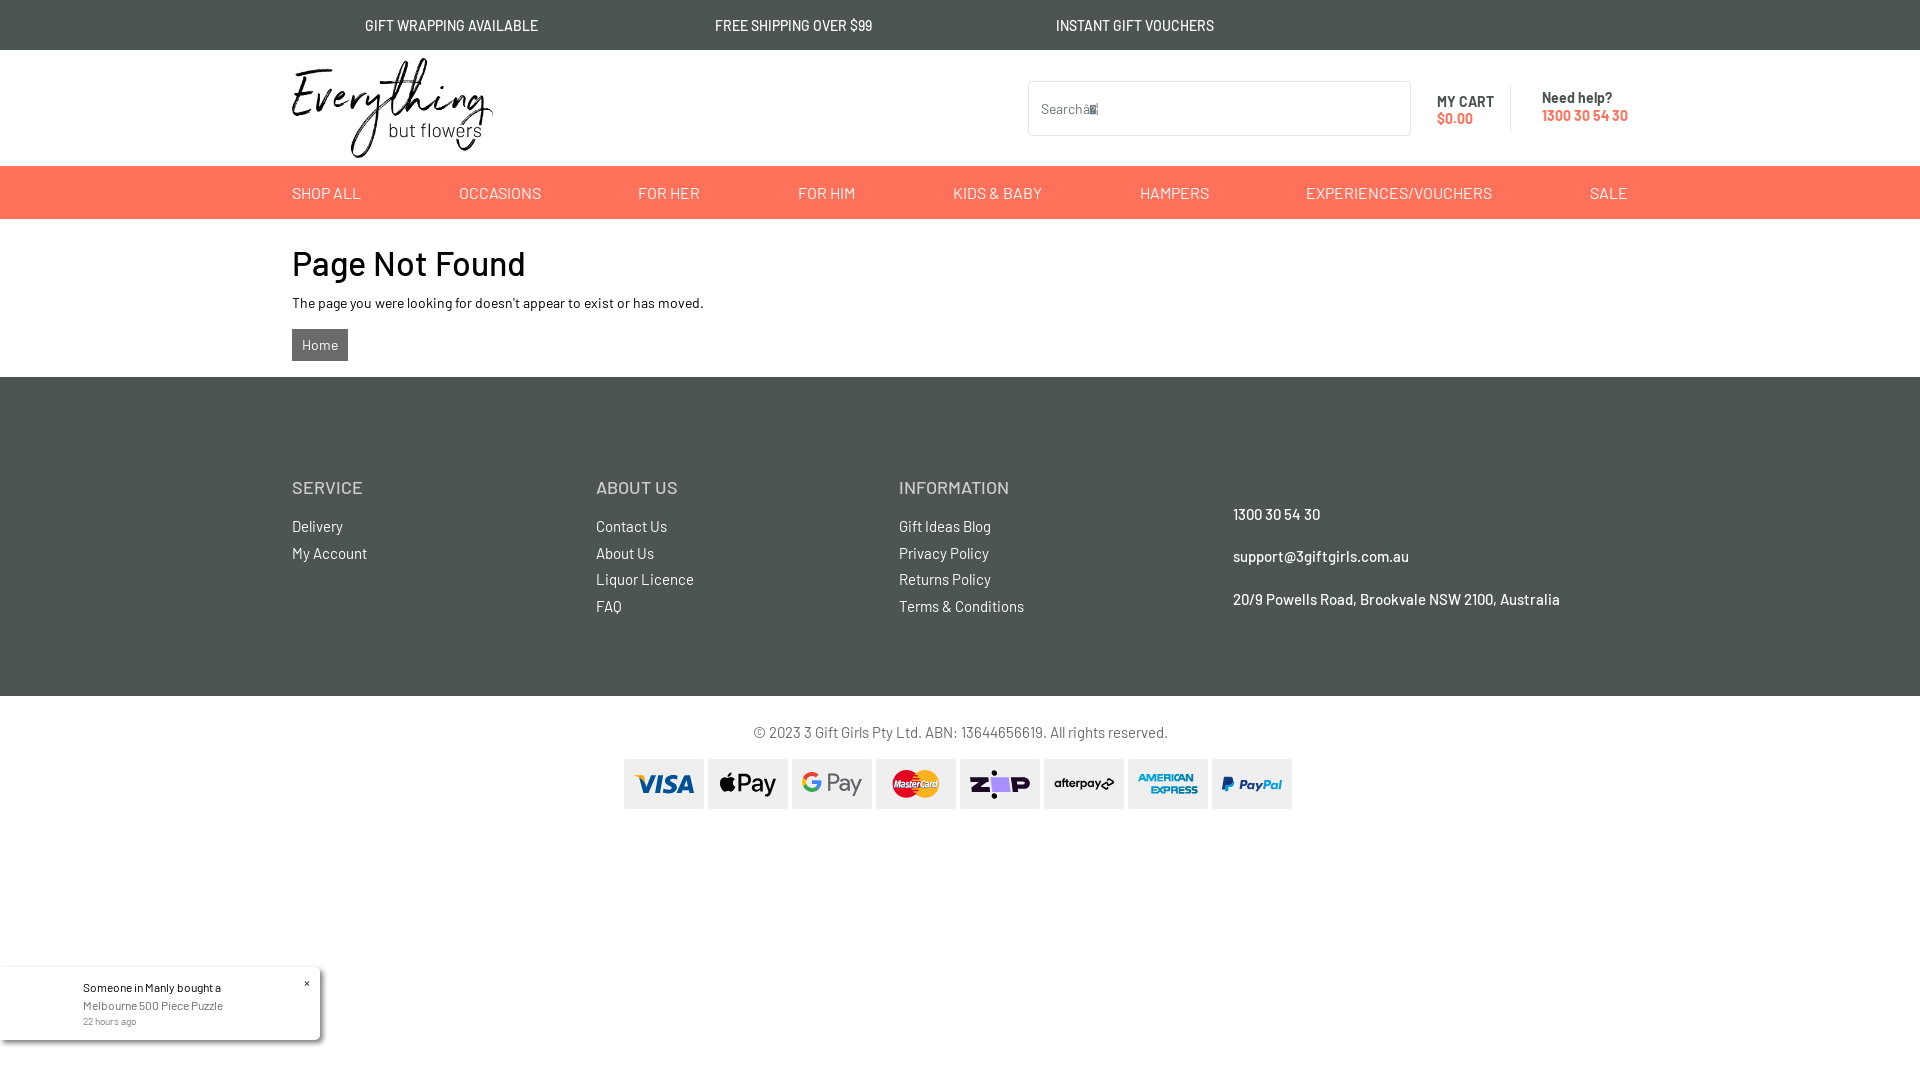 The width and height of the screenshot is (1920, 1080). I want to click on Contact Us, so click(733, 526).